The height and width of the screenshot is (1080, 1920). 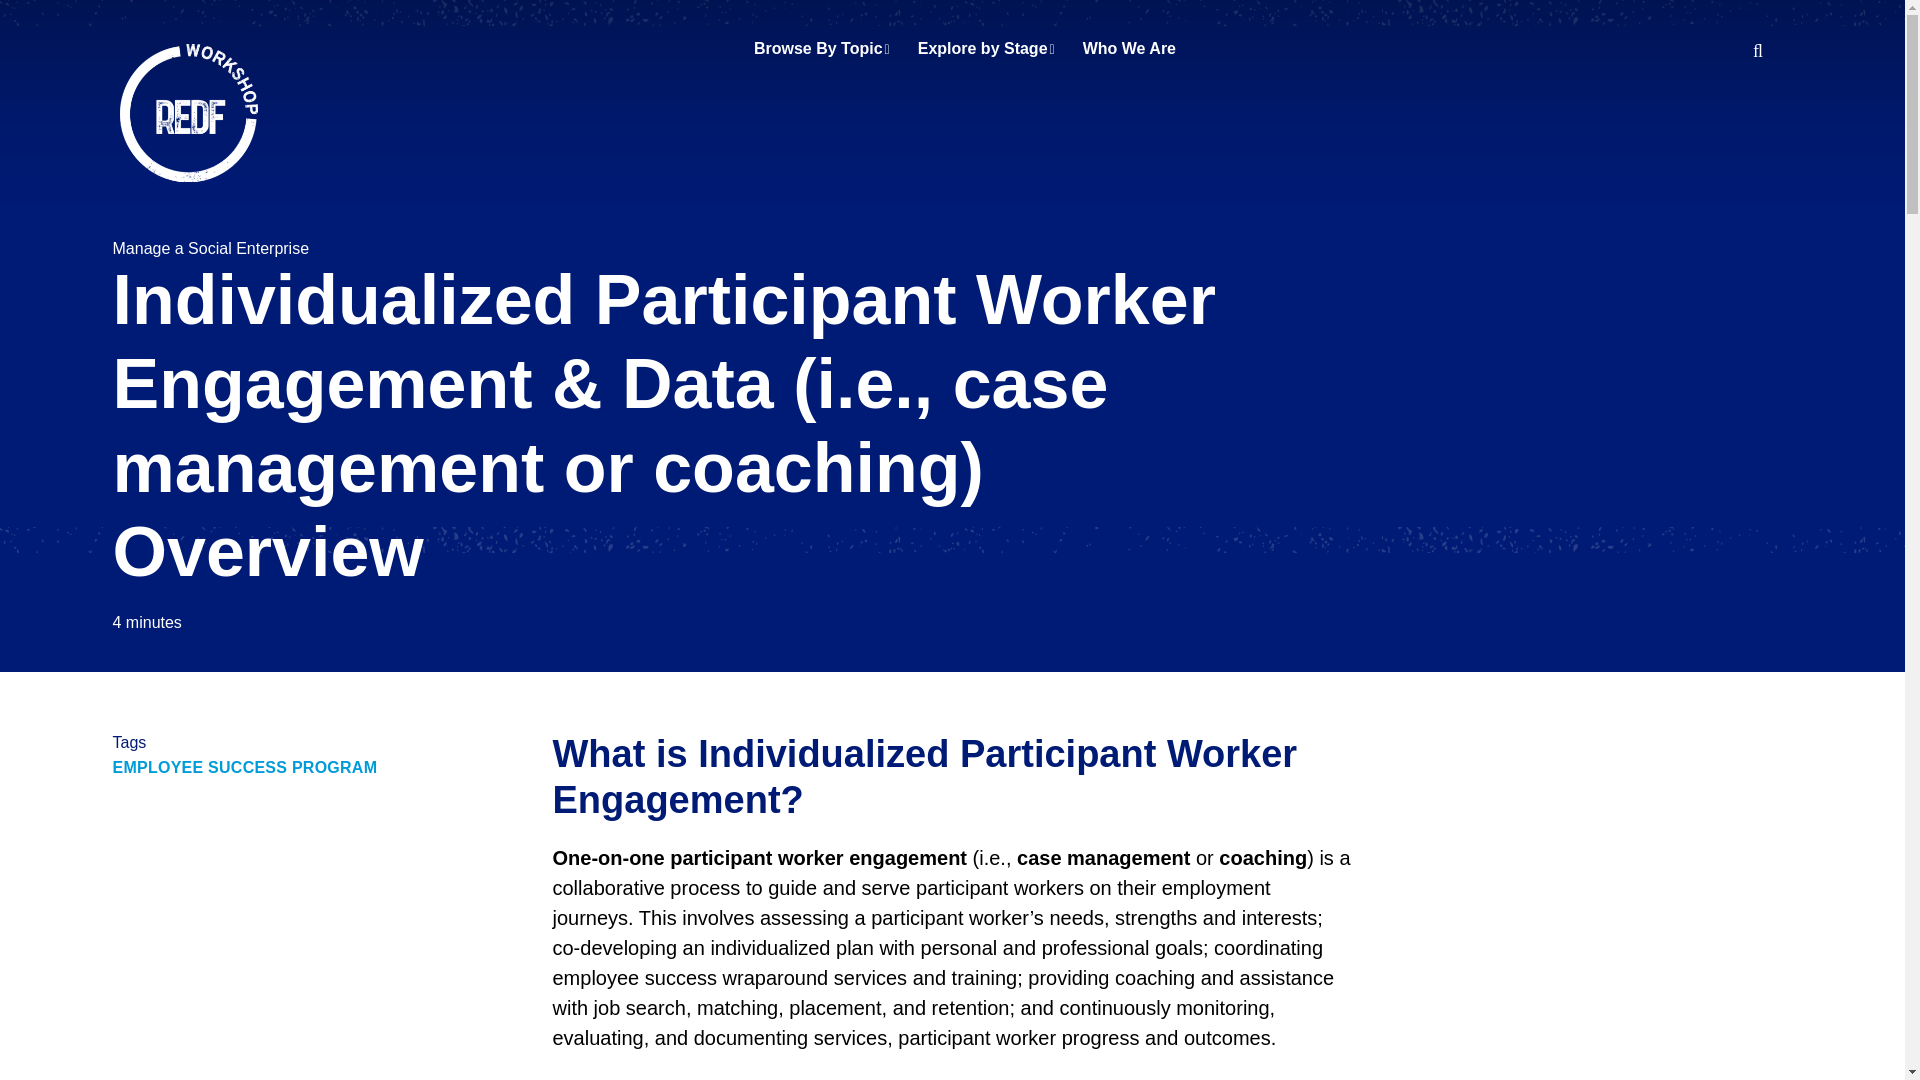 What do you see at coordinates (244, 768) in the screenshot?
I see `EMPLOYEE SUCCESS PROGRAM` at bounding box center [244, 768].